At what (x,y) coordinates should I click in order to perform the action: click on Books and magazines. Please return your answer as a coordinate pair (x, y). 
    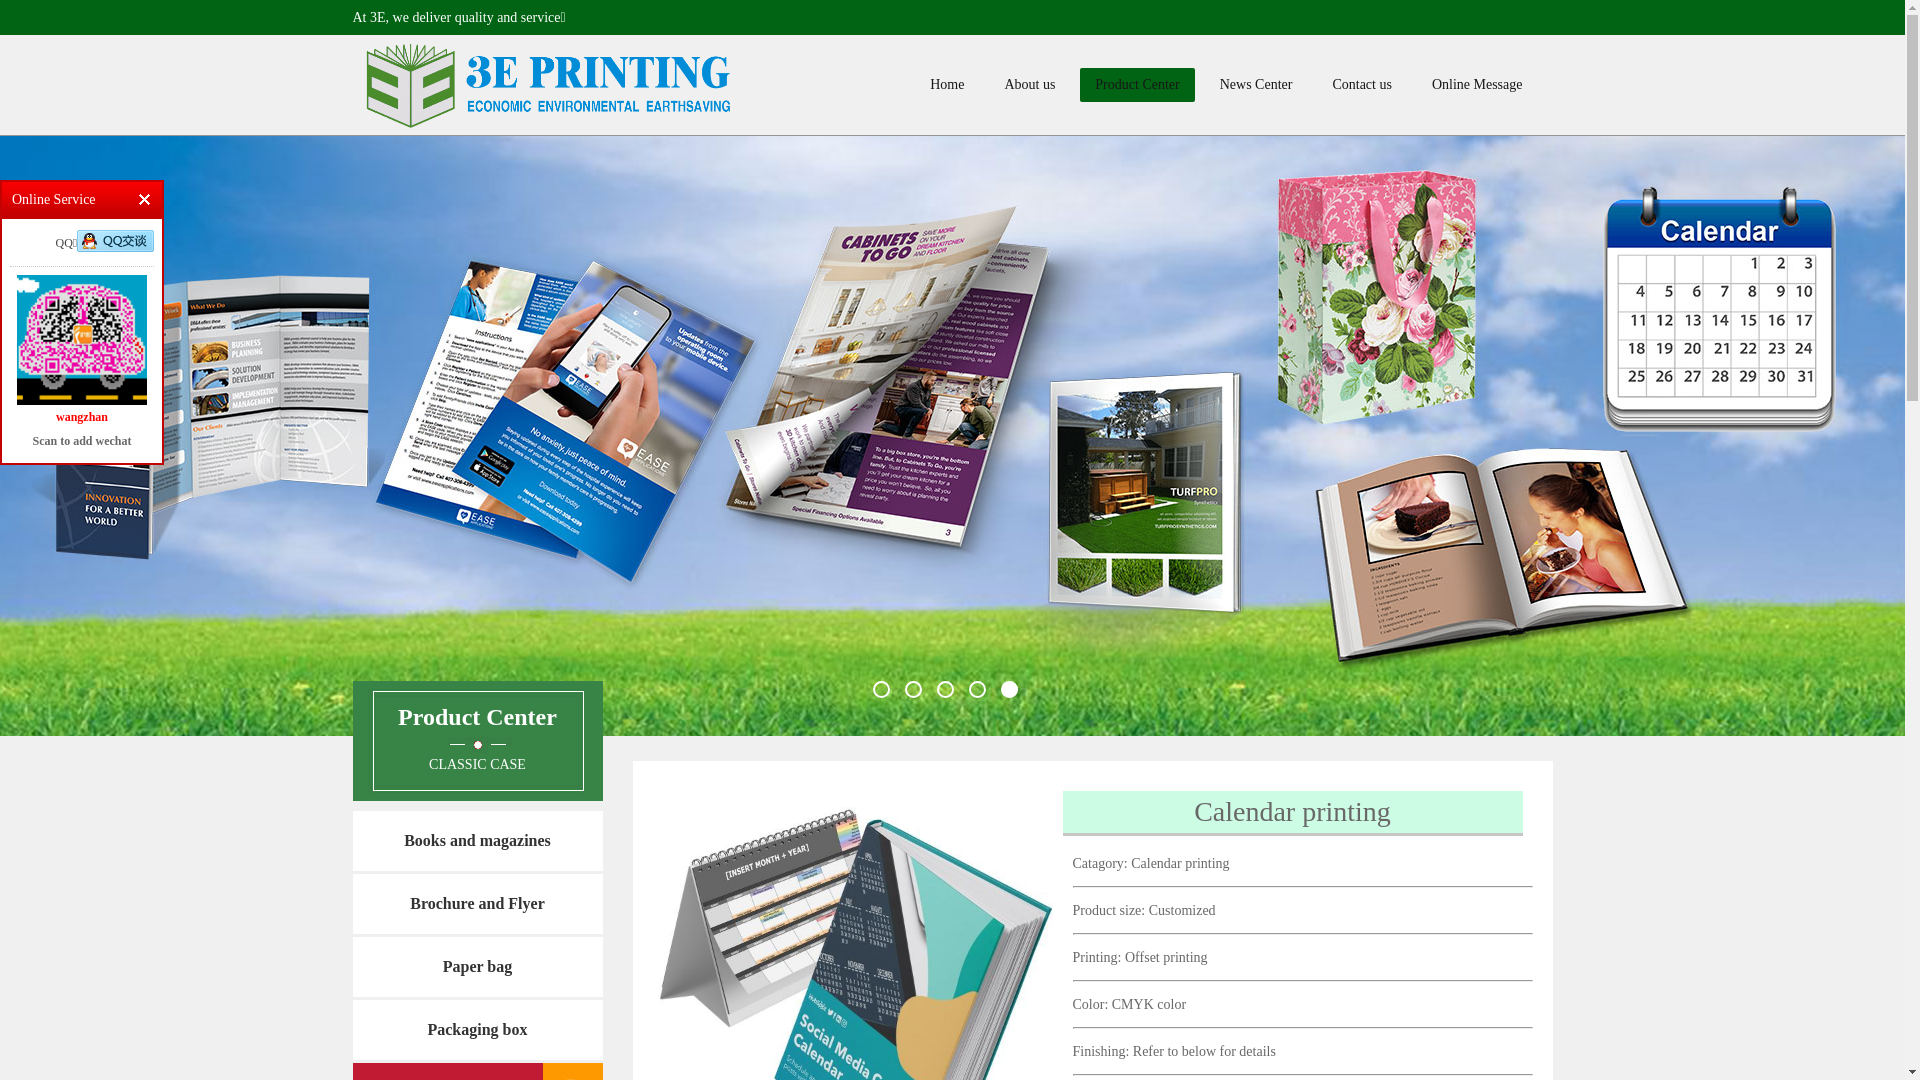
    Looking at the image, I should click on (477, 841).